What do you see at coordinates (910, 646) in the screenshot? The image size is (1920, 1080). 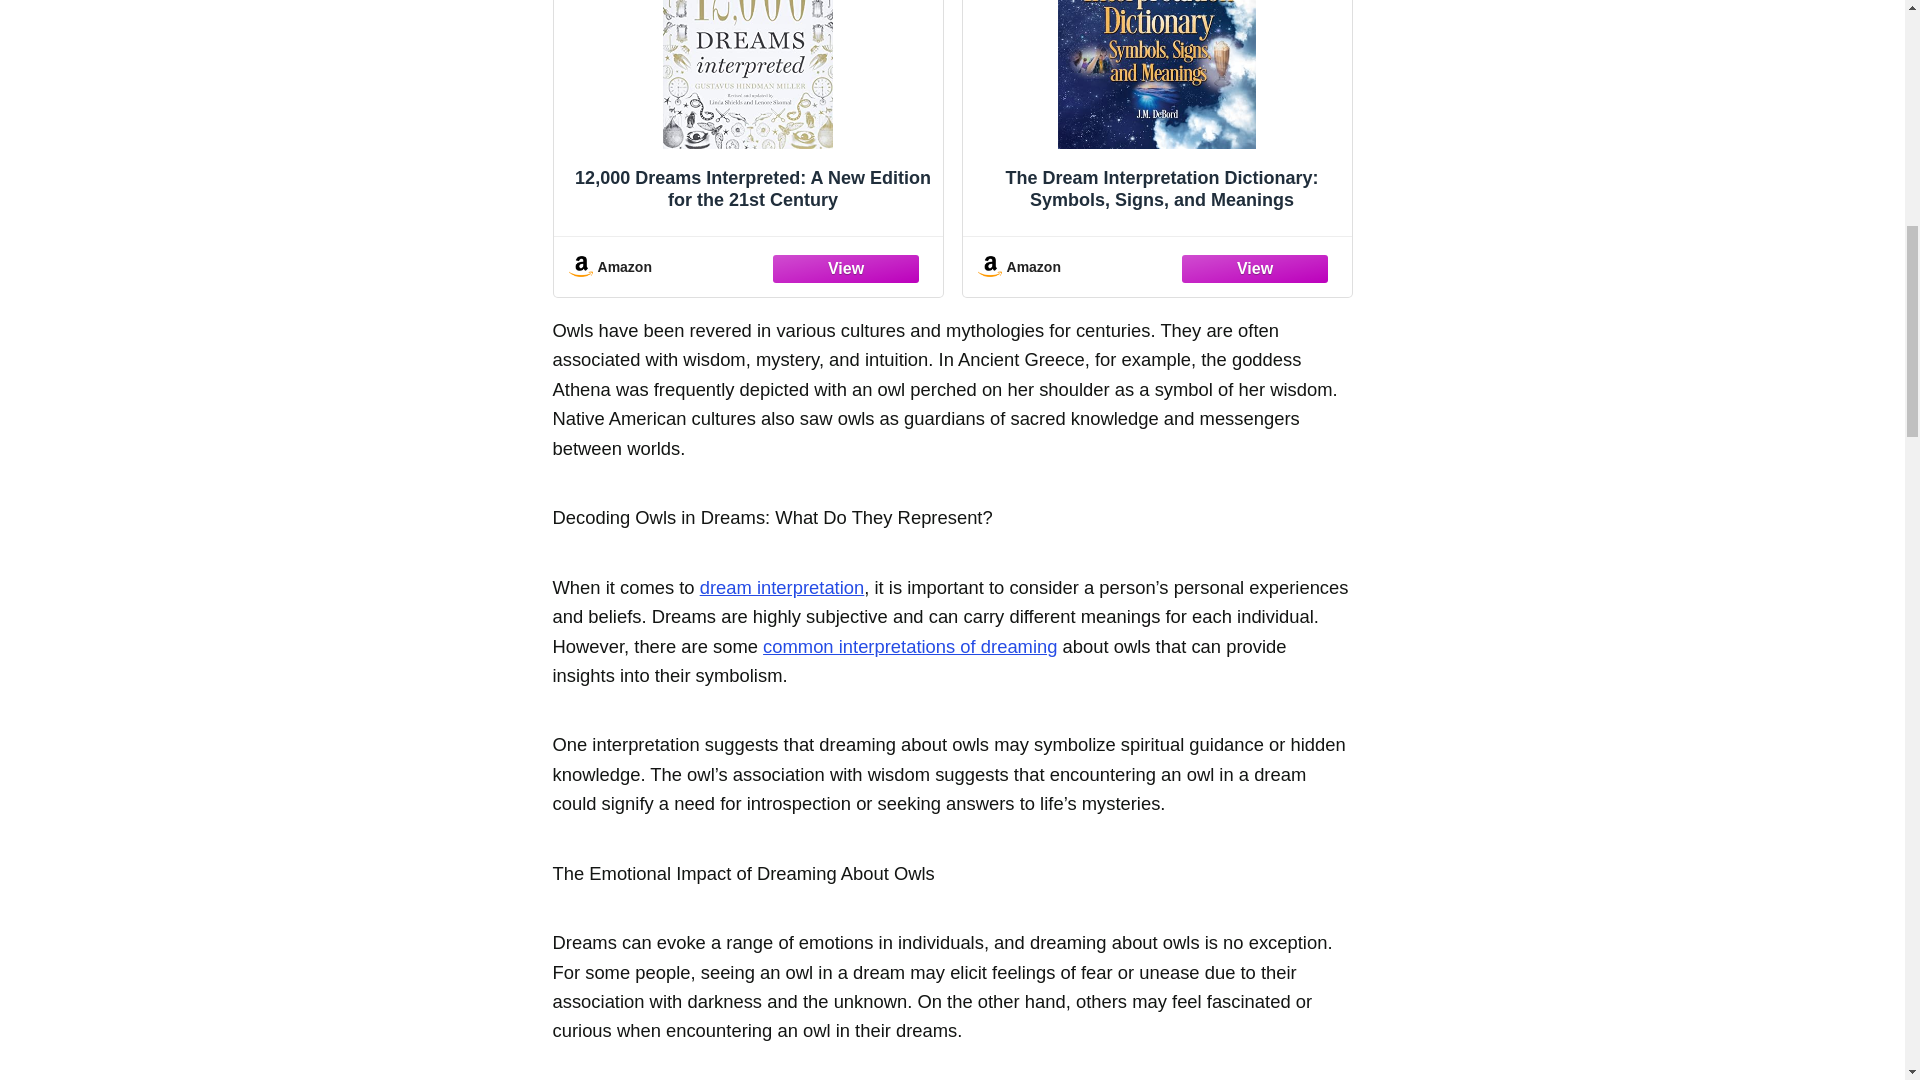 I see `common interpretations of dreaming` at bounding box center [910, 646].